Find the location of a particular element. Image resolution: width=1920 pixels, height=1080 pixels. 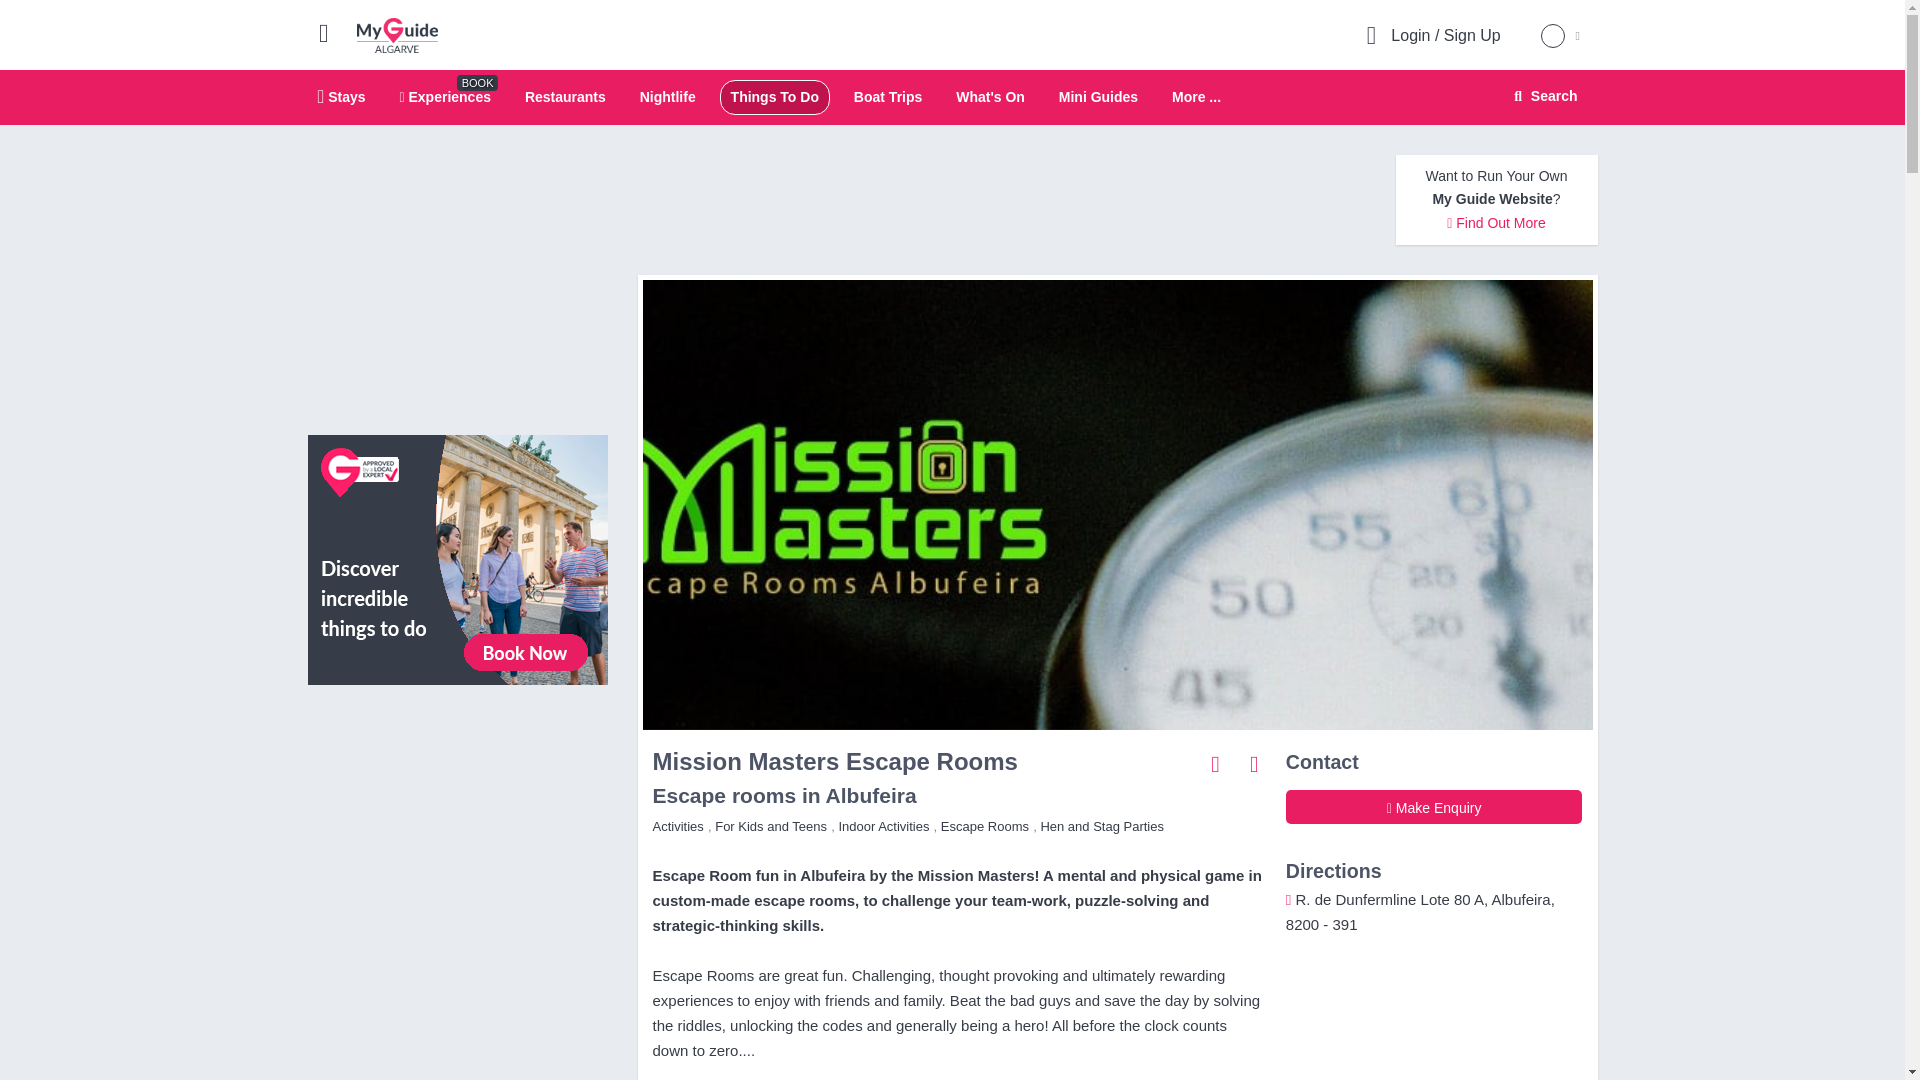

Mini Guides is located at coordinates (1098, 96).